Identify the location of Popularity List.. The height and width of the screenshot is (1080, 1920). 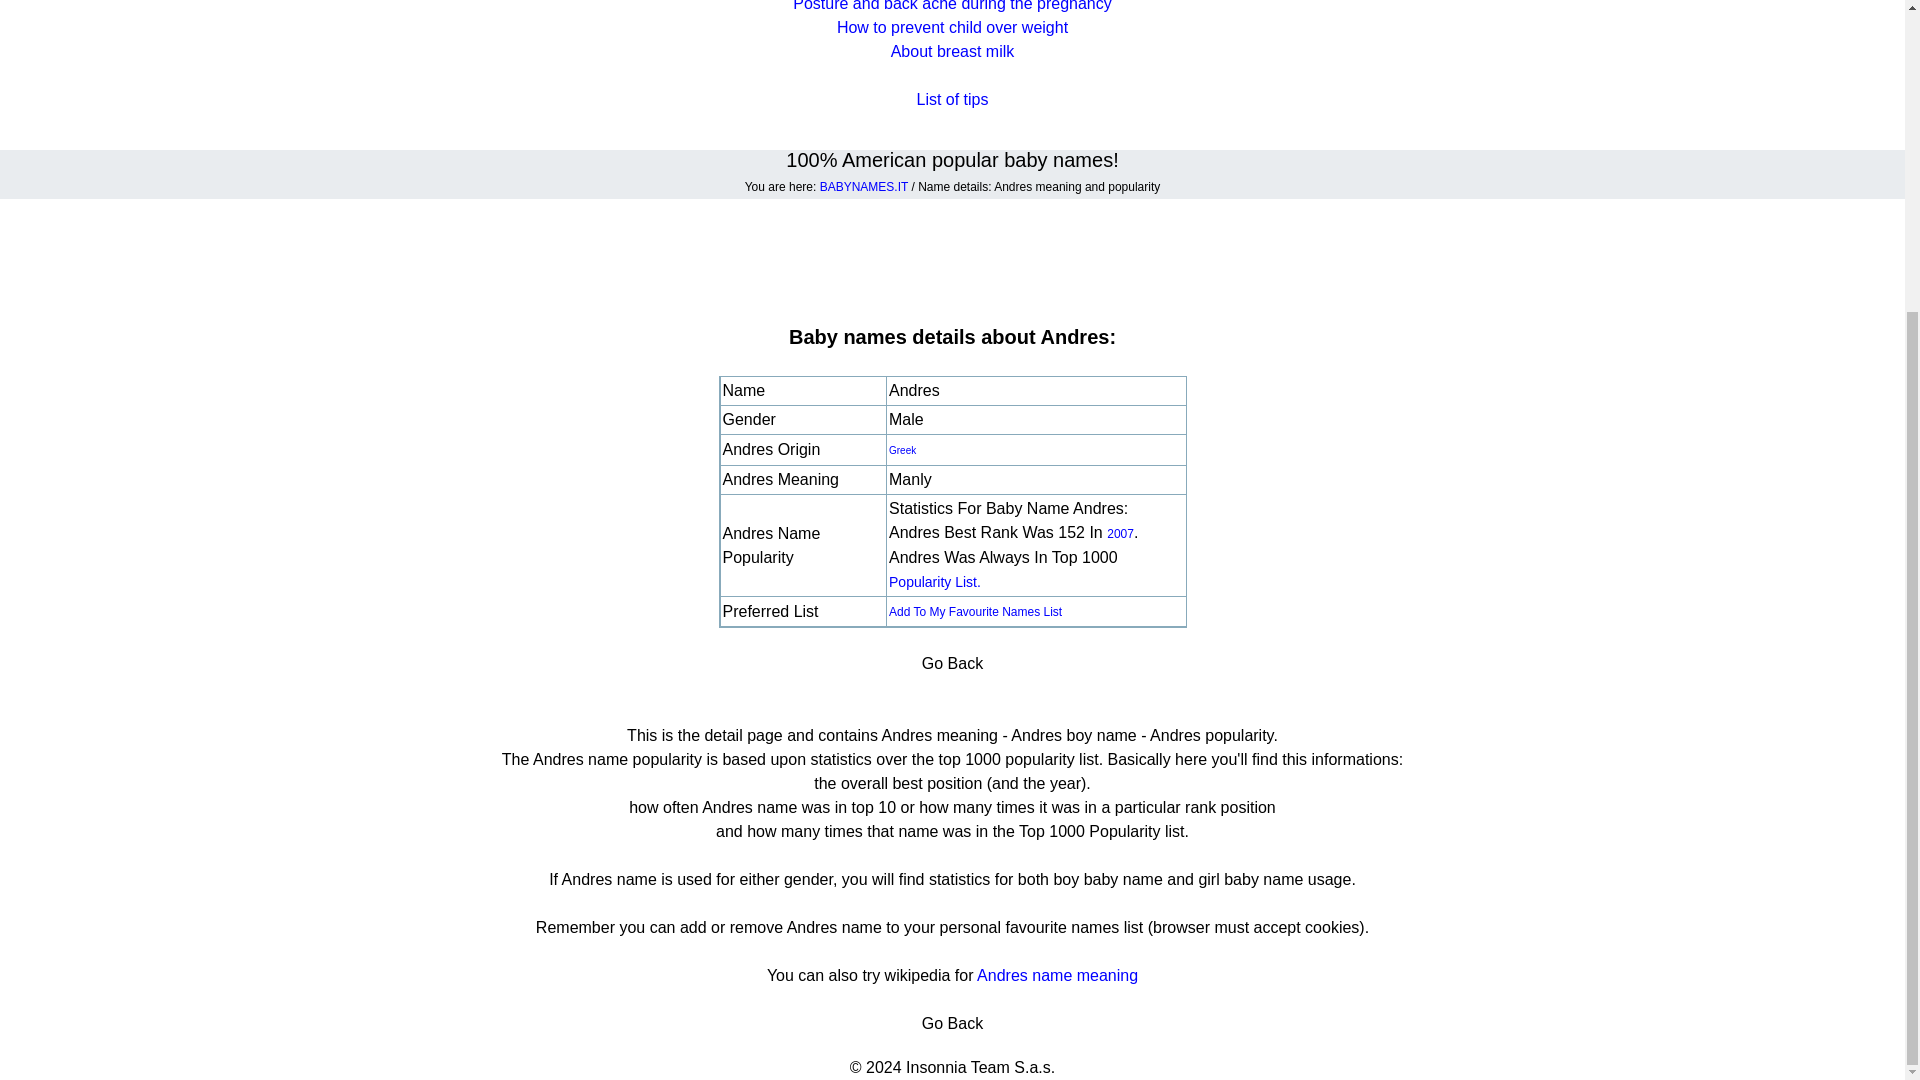
(934, 581).